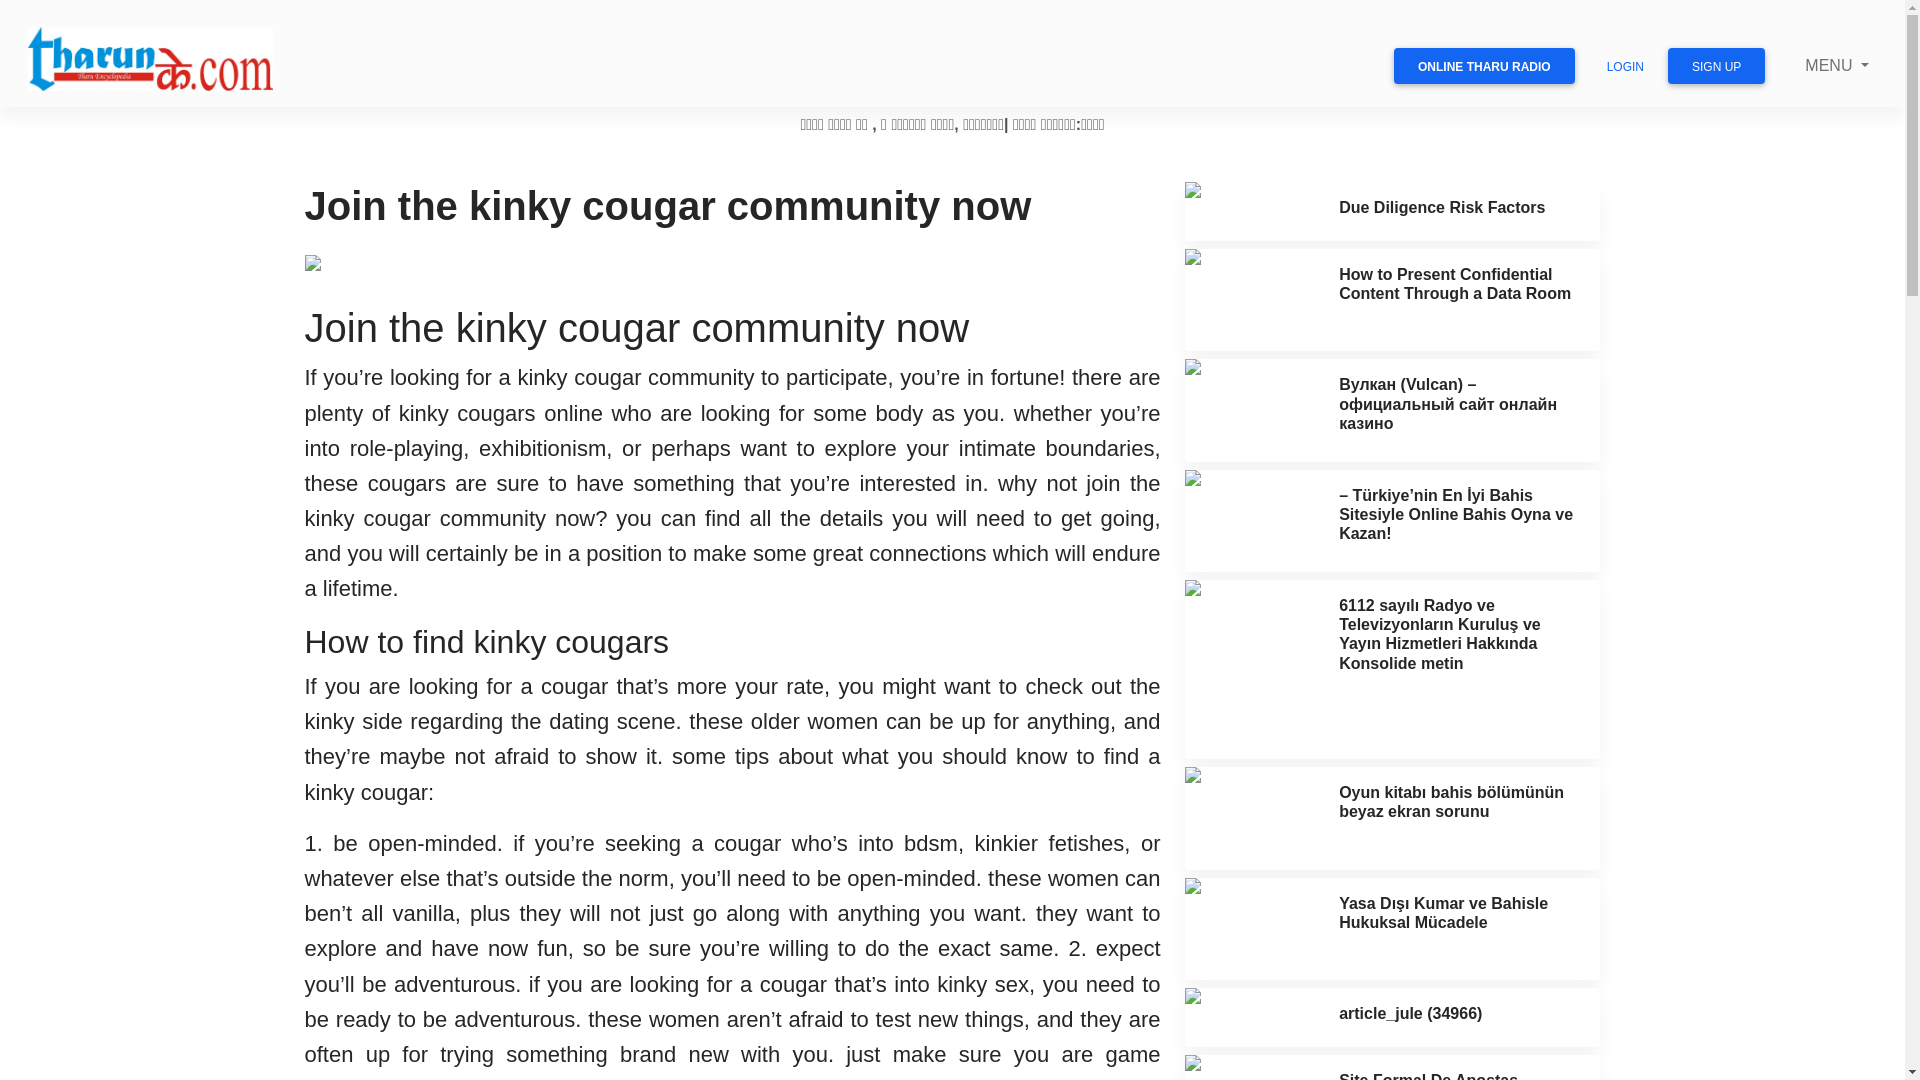  I want to click on MENU, so click(1837, 66).